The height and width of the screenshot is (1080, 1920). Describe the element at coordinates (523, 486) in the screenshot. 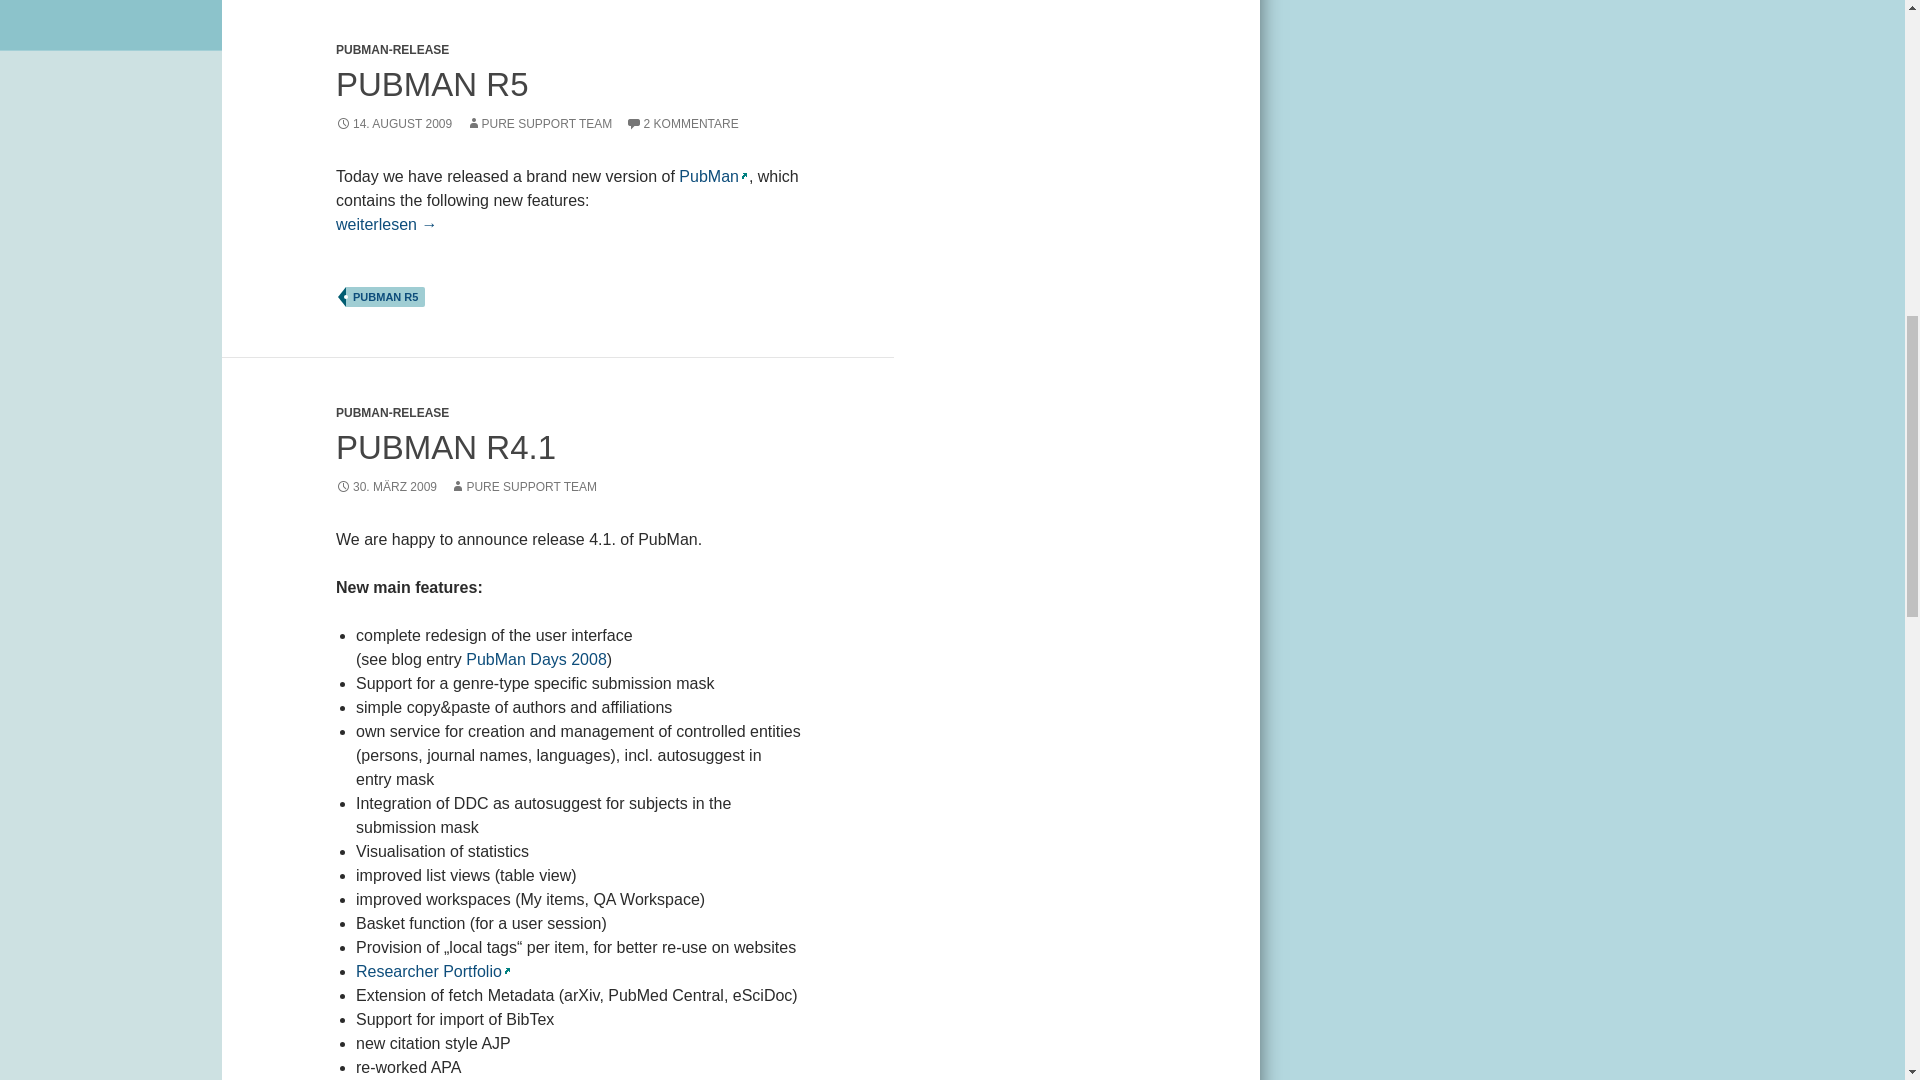

I see `PURE SUPPORT TEAM` at that location.